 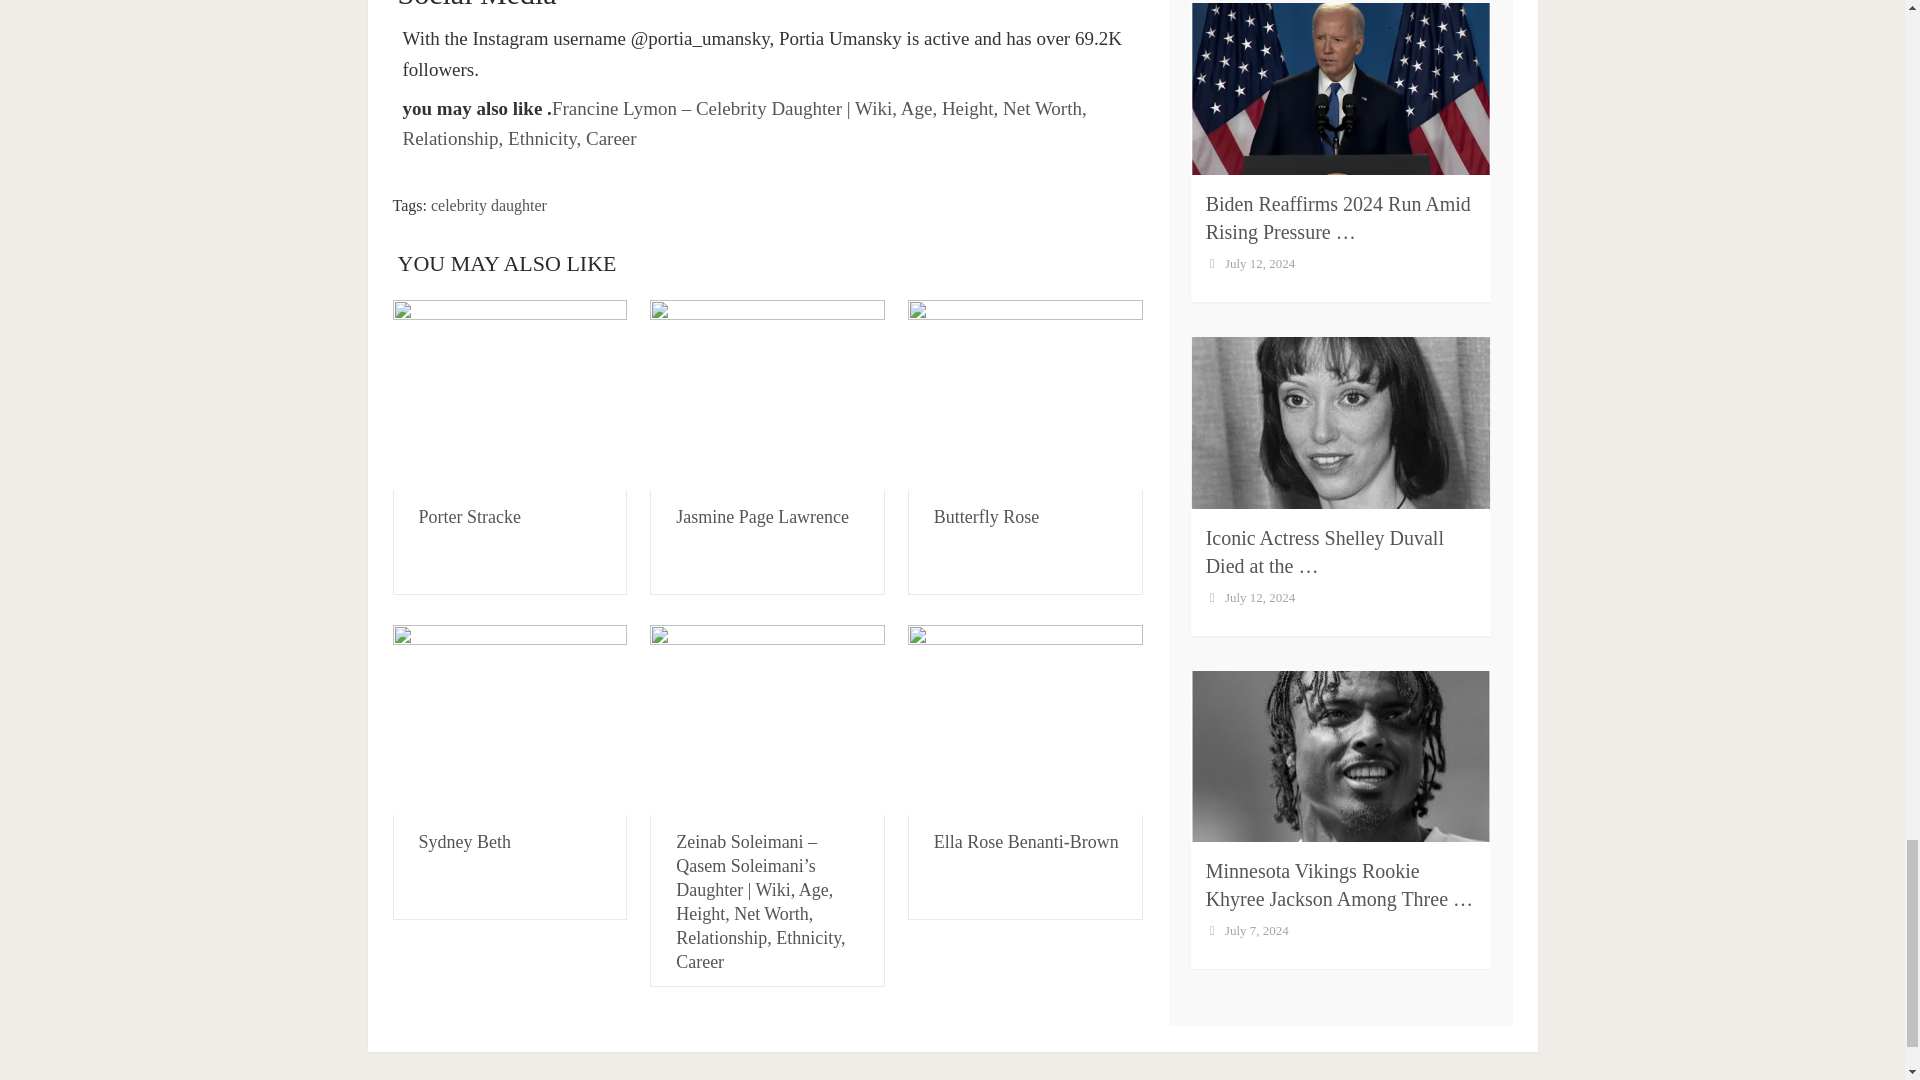 I want to click on Sydney Beth, so click(x=464, y=842).